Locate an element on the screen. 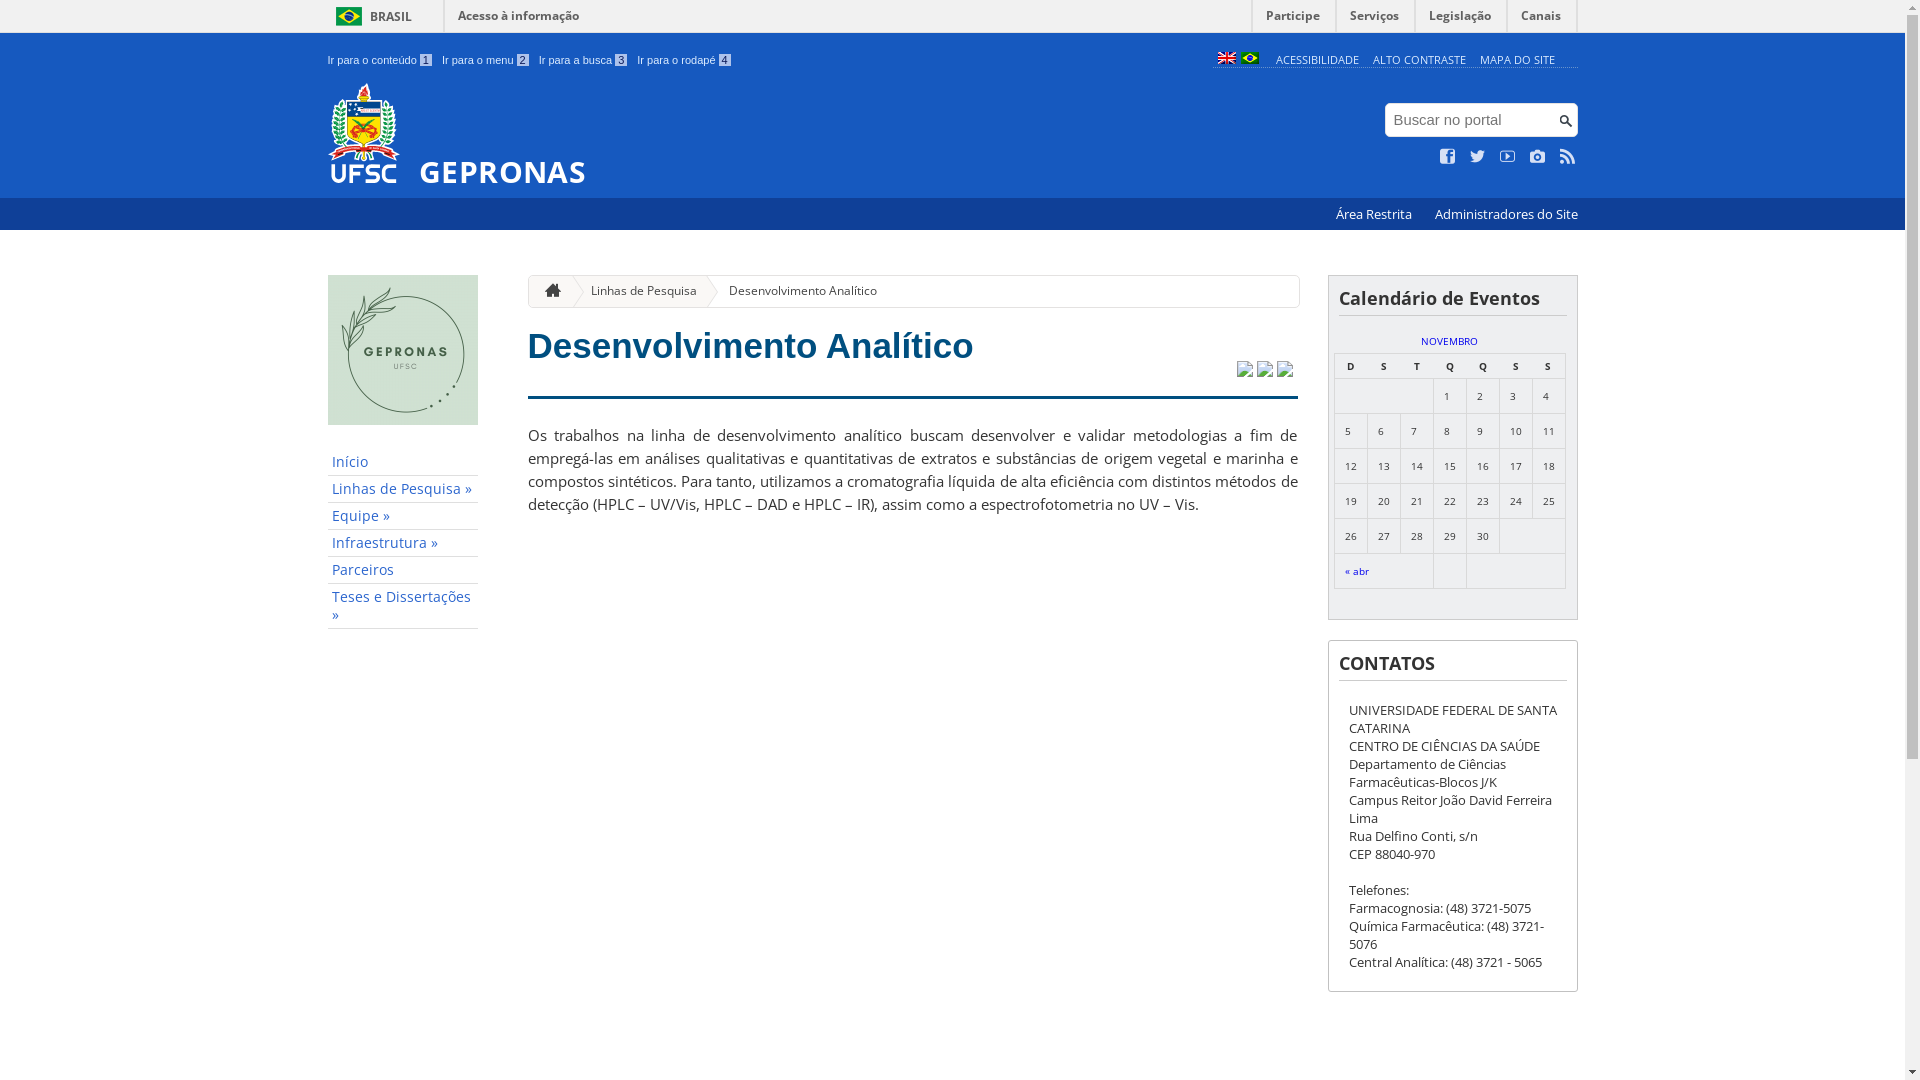  GEPRONAS is located at coordinates (766, 136).